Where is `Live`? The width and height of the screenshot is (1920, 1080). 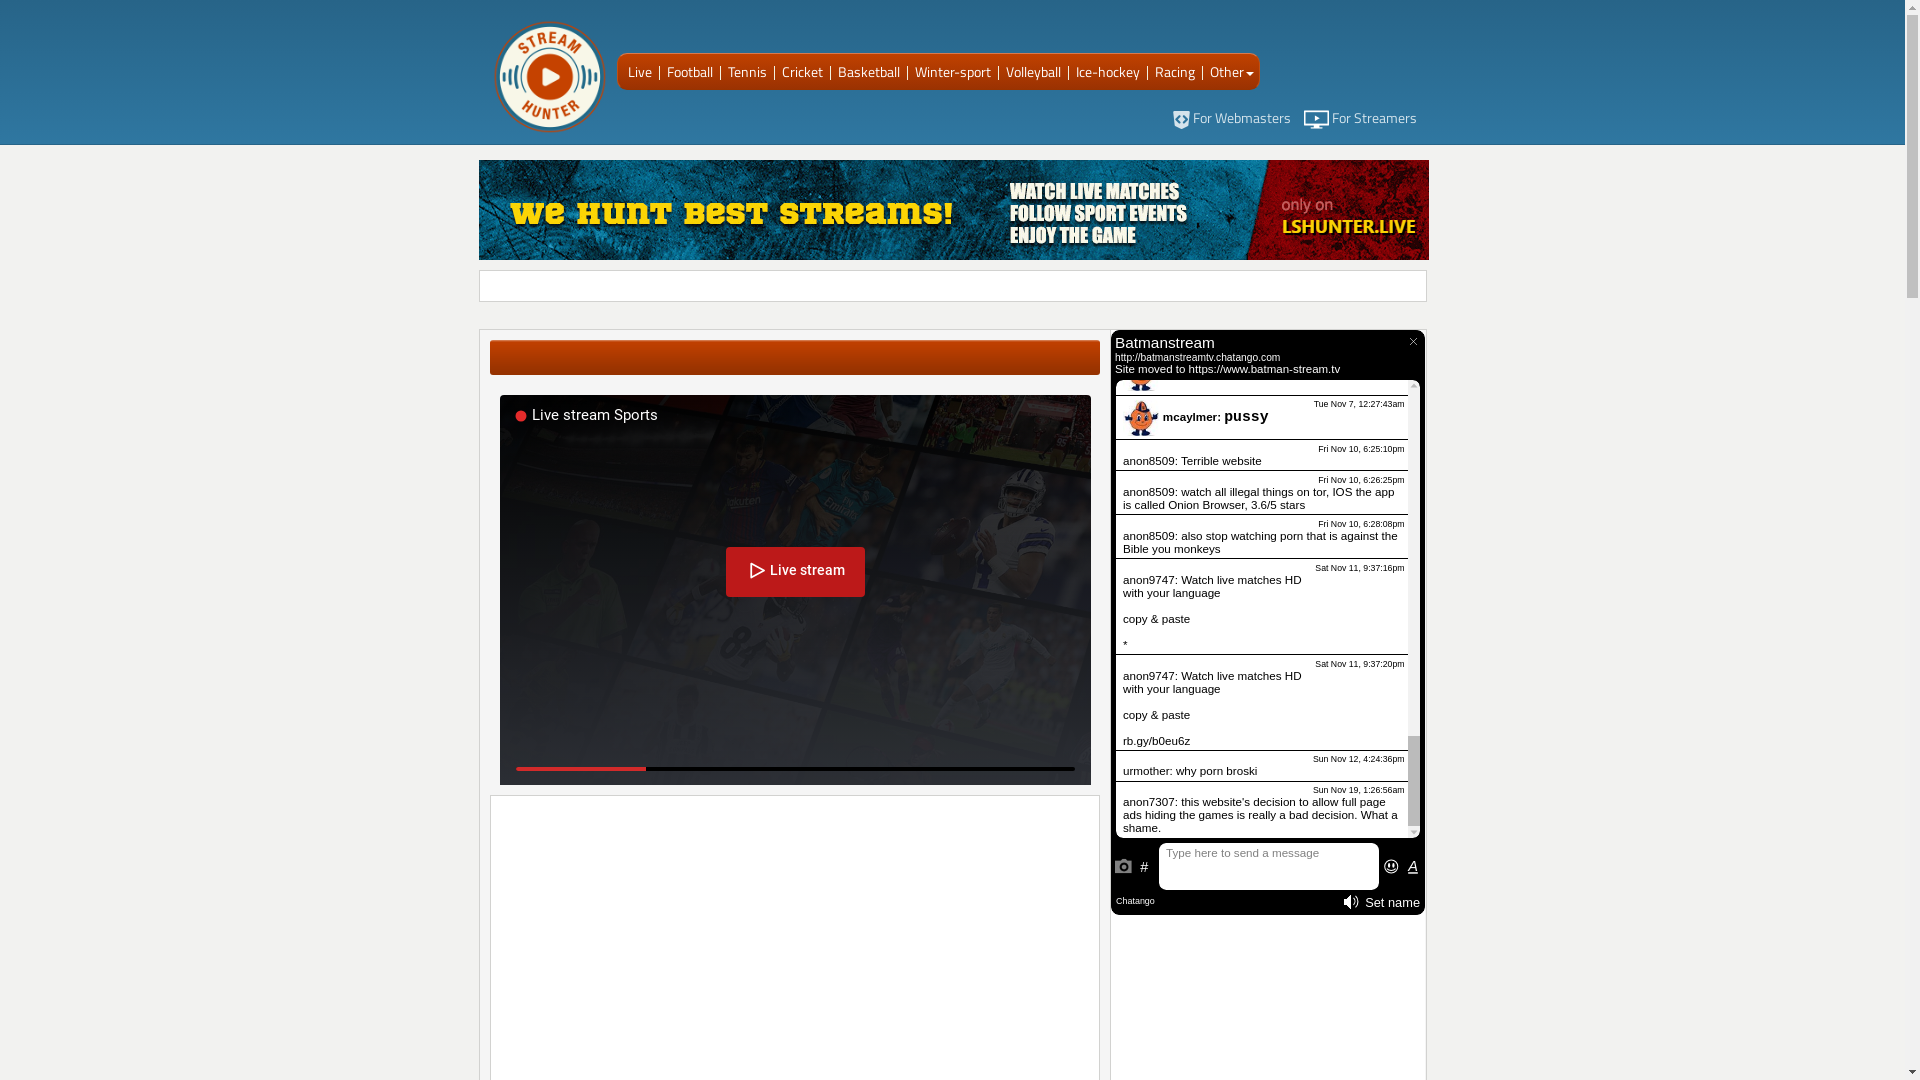 Live is located at coordinates (638, 72).